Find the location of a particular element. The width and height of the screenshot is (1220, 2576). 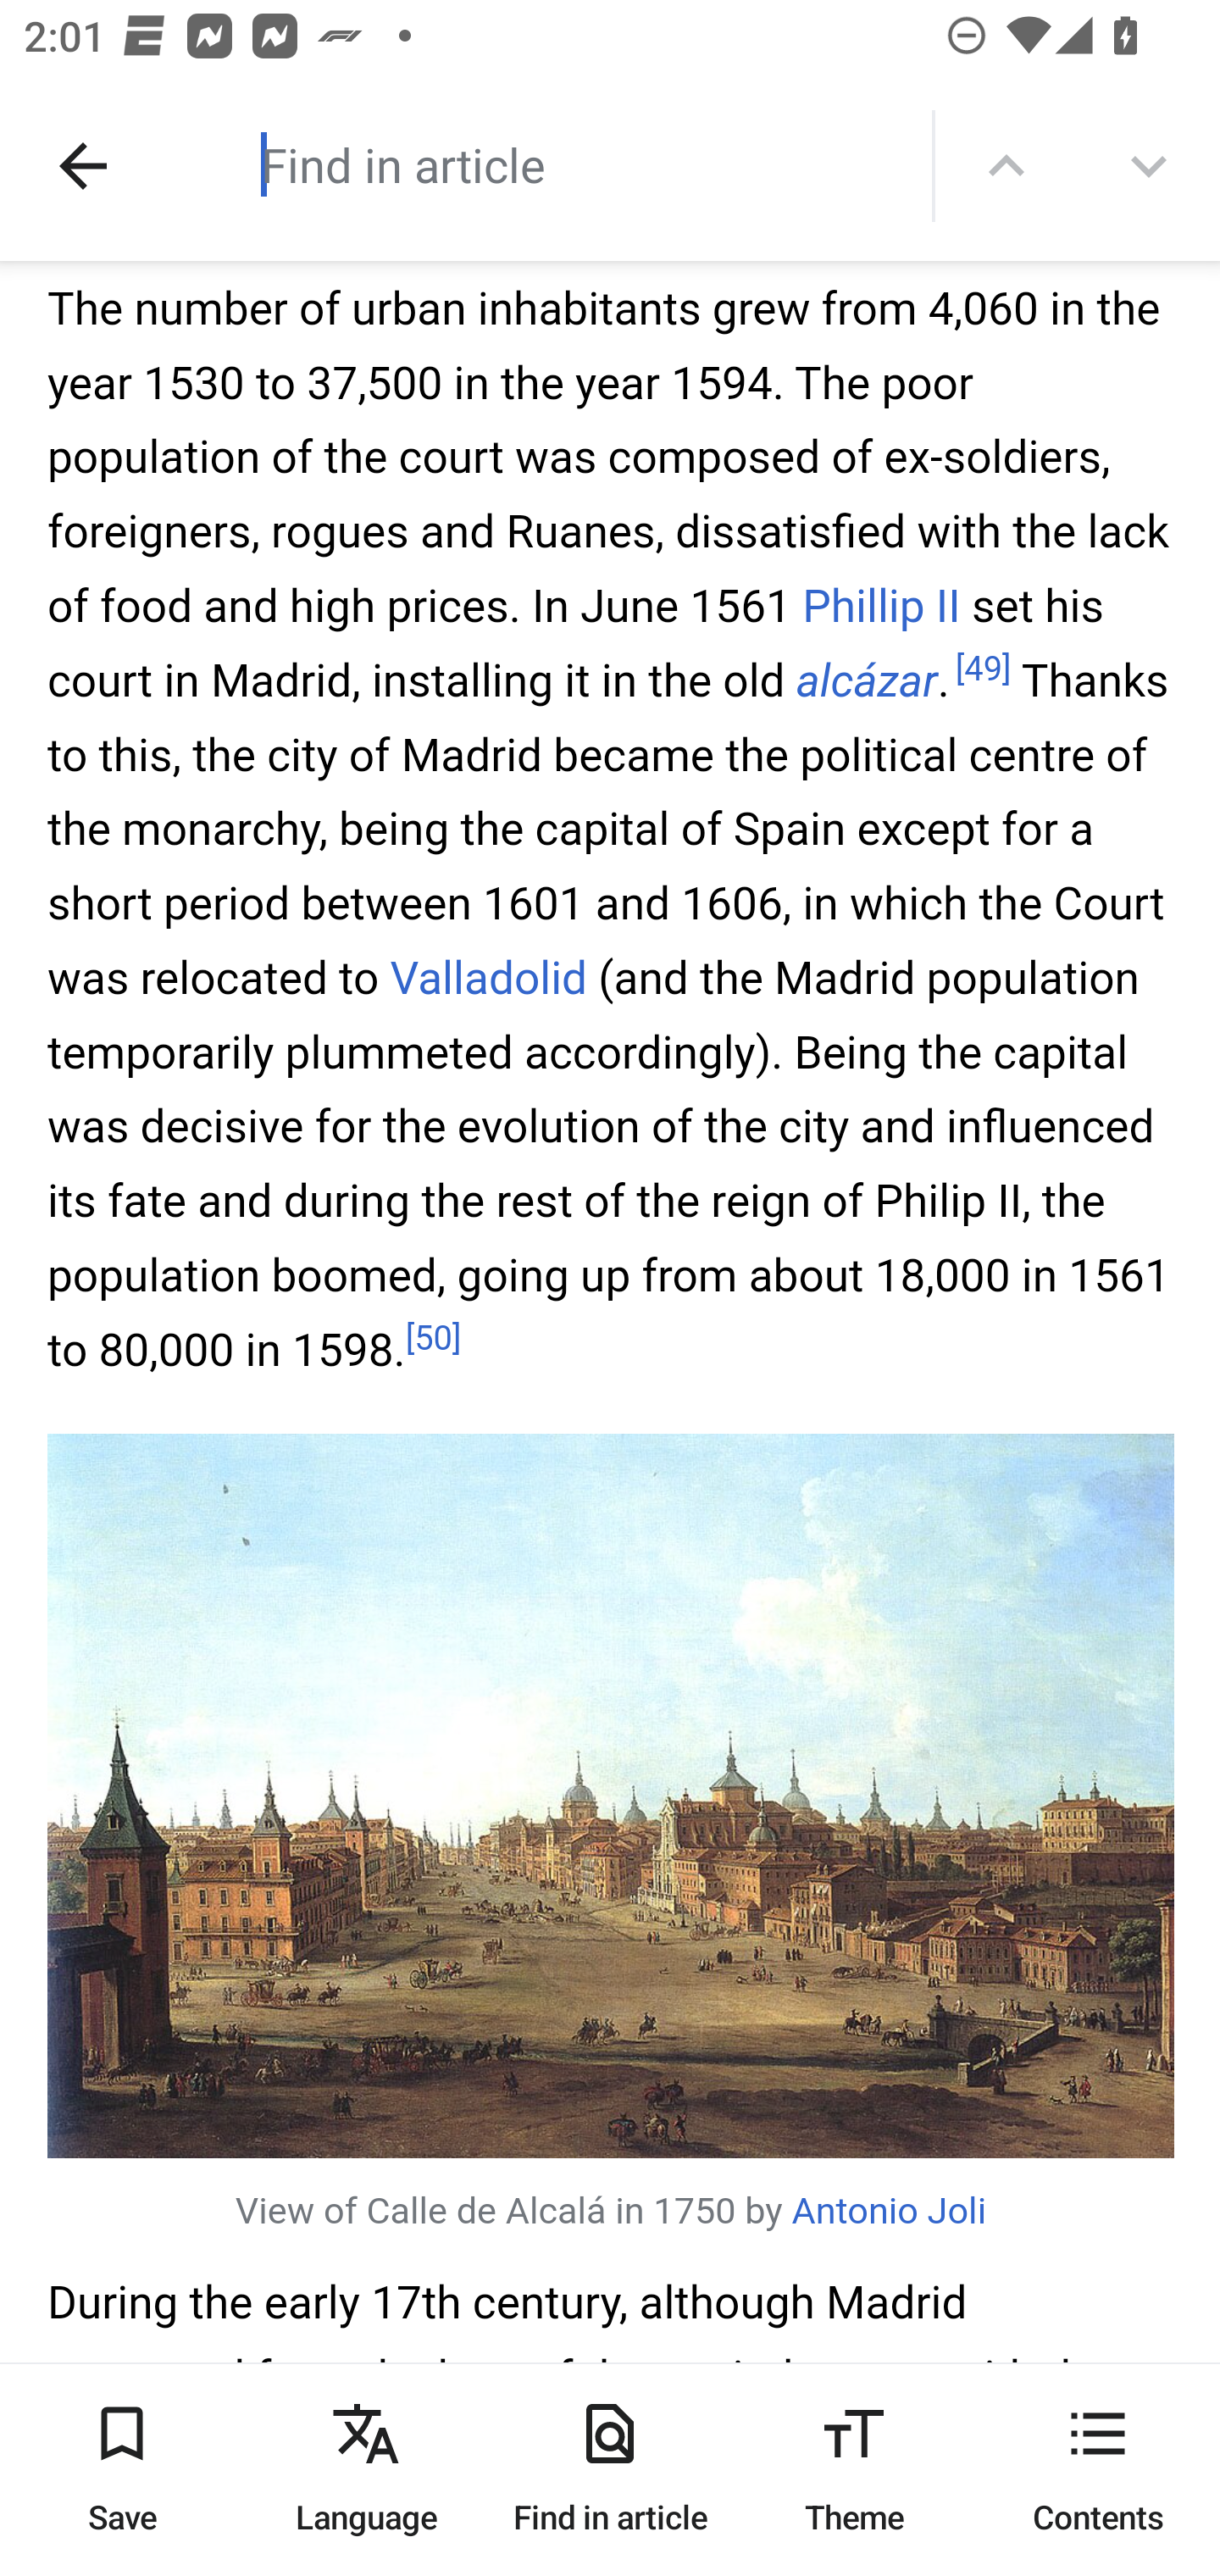

Contents is located at coordinates (1098, 2469).